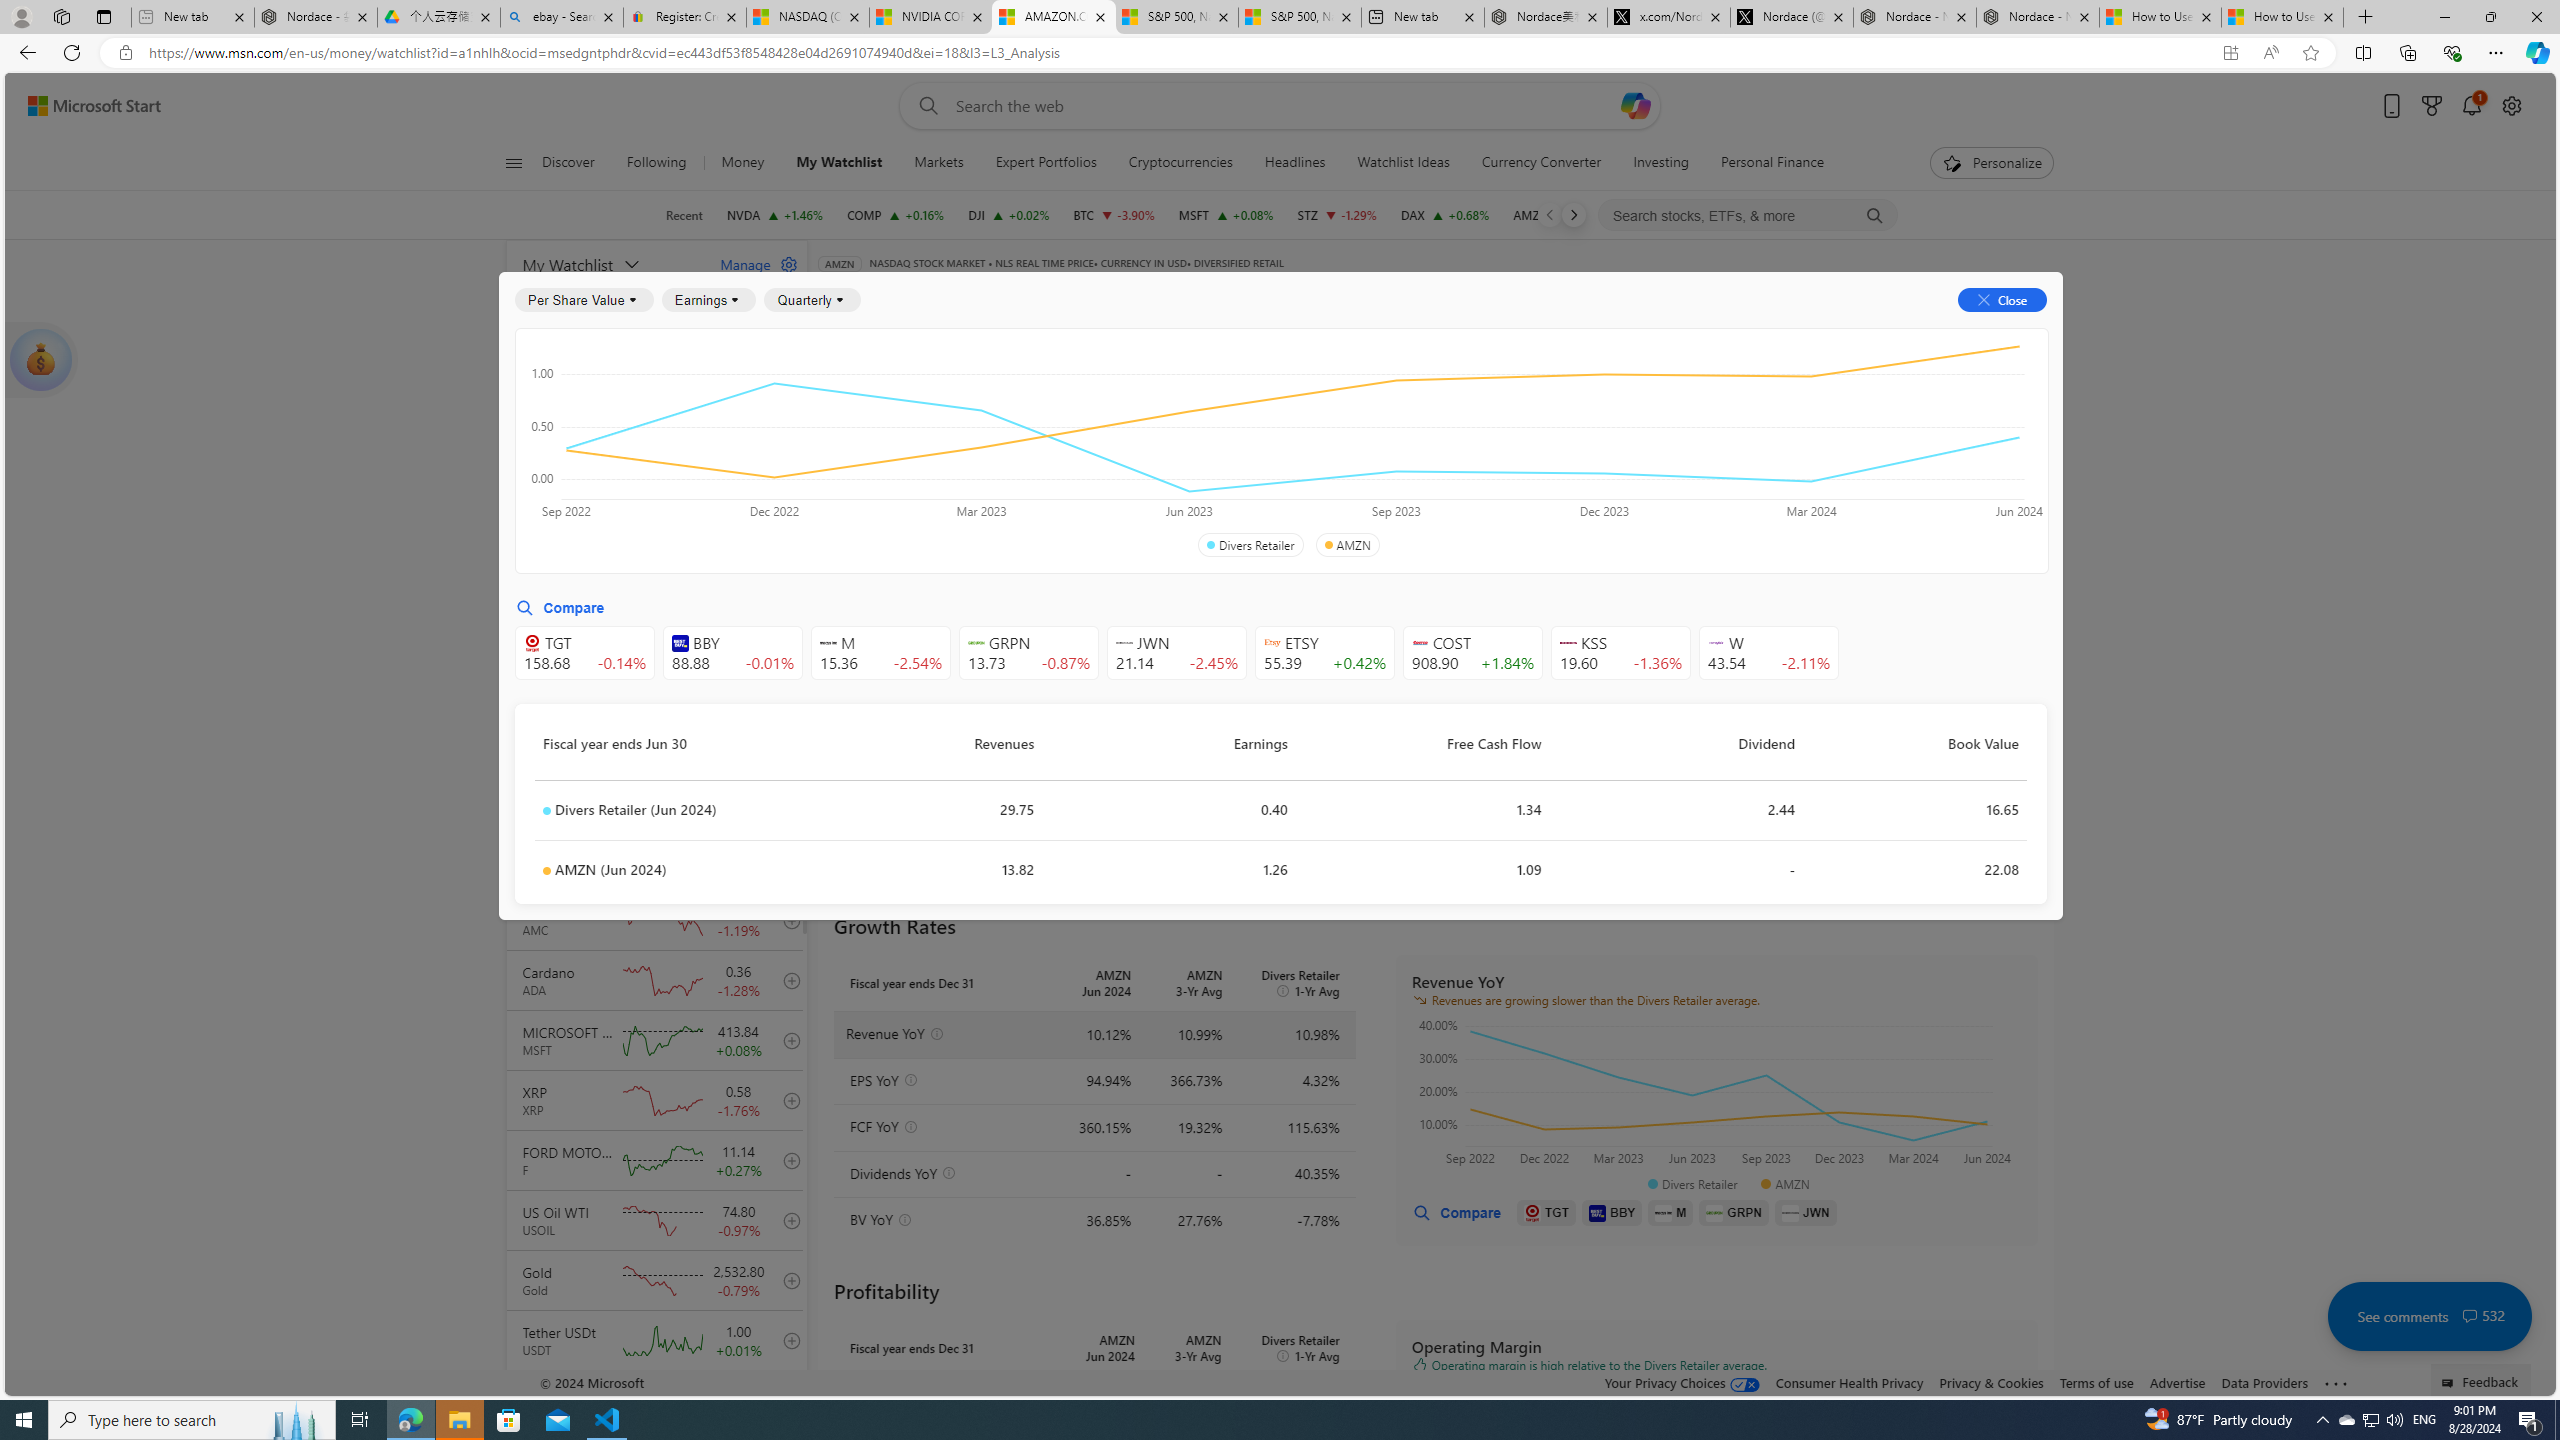  I want to click on Terms of use, so click(2096, 1382).